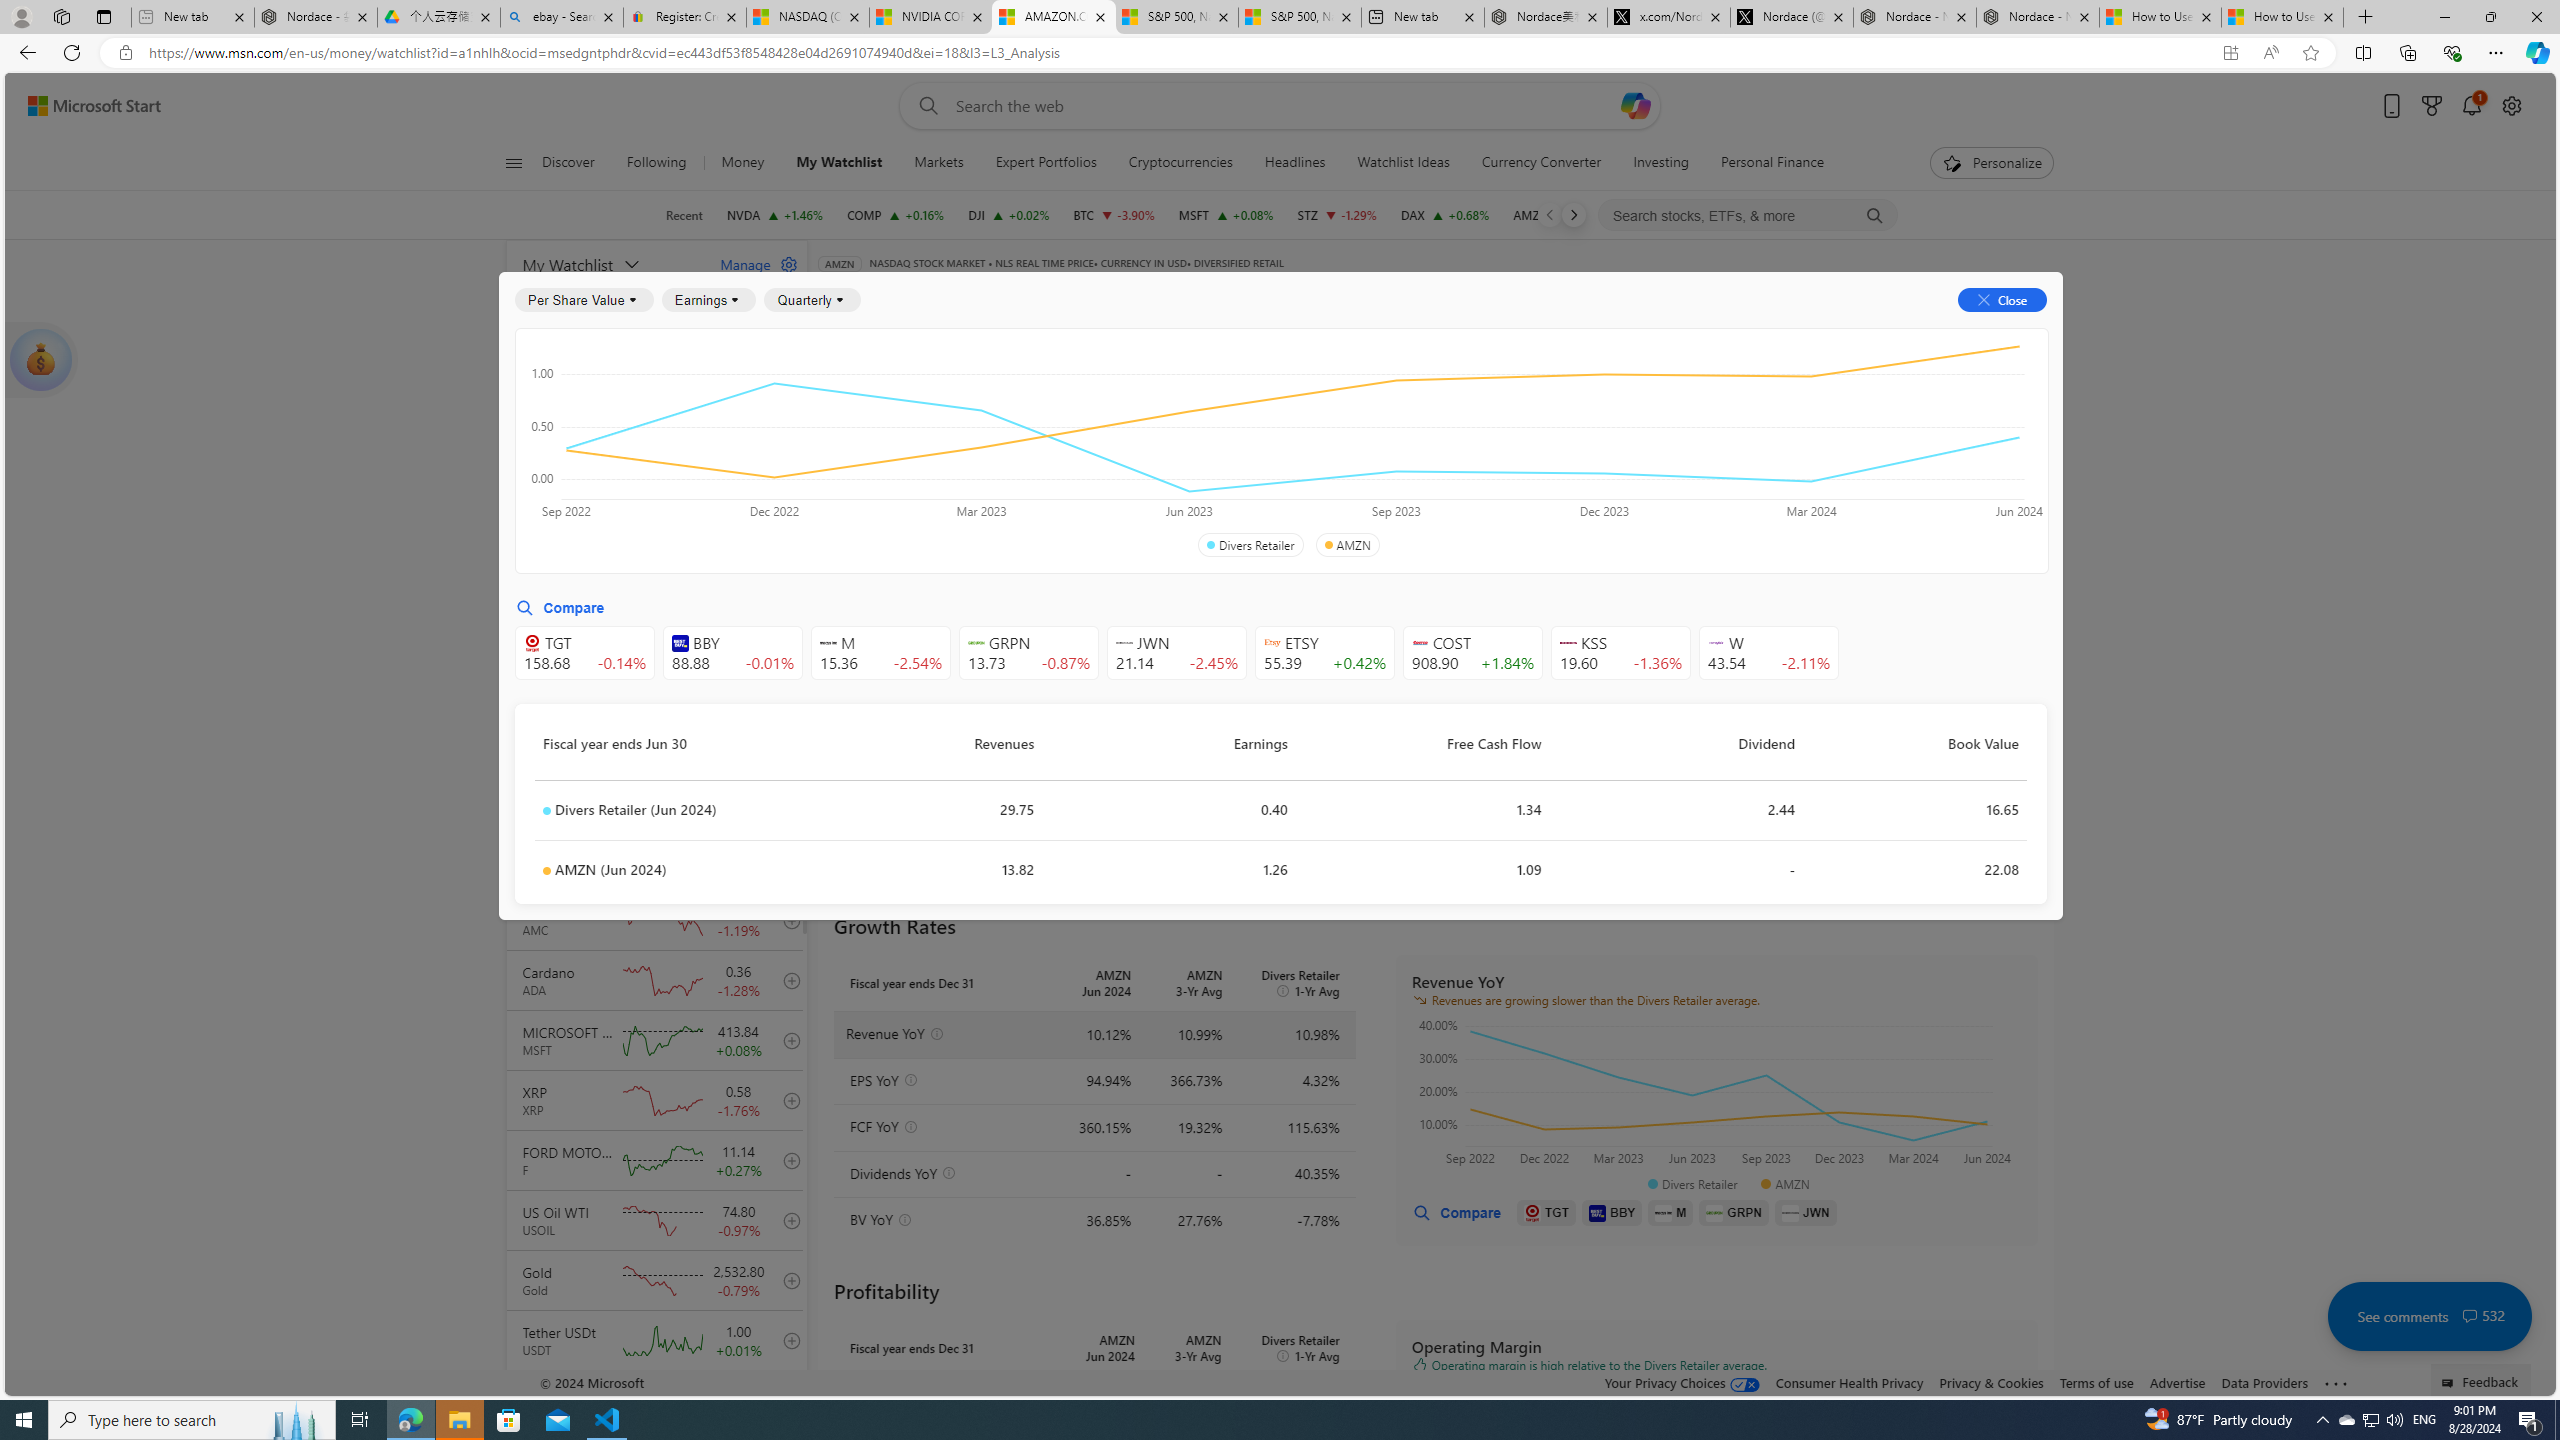  I want to click on Terms of use, so click(2096, 1382).